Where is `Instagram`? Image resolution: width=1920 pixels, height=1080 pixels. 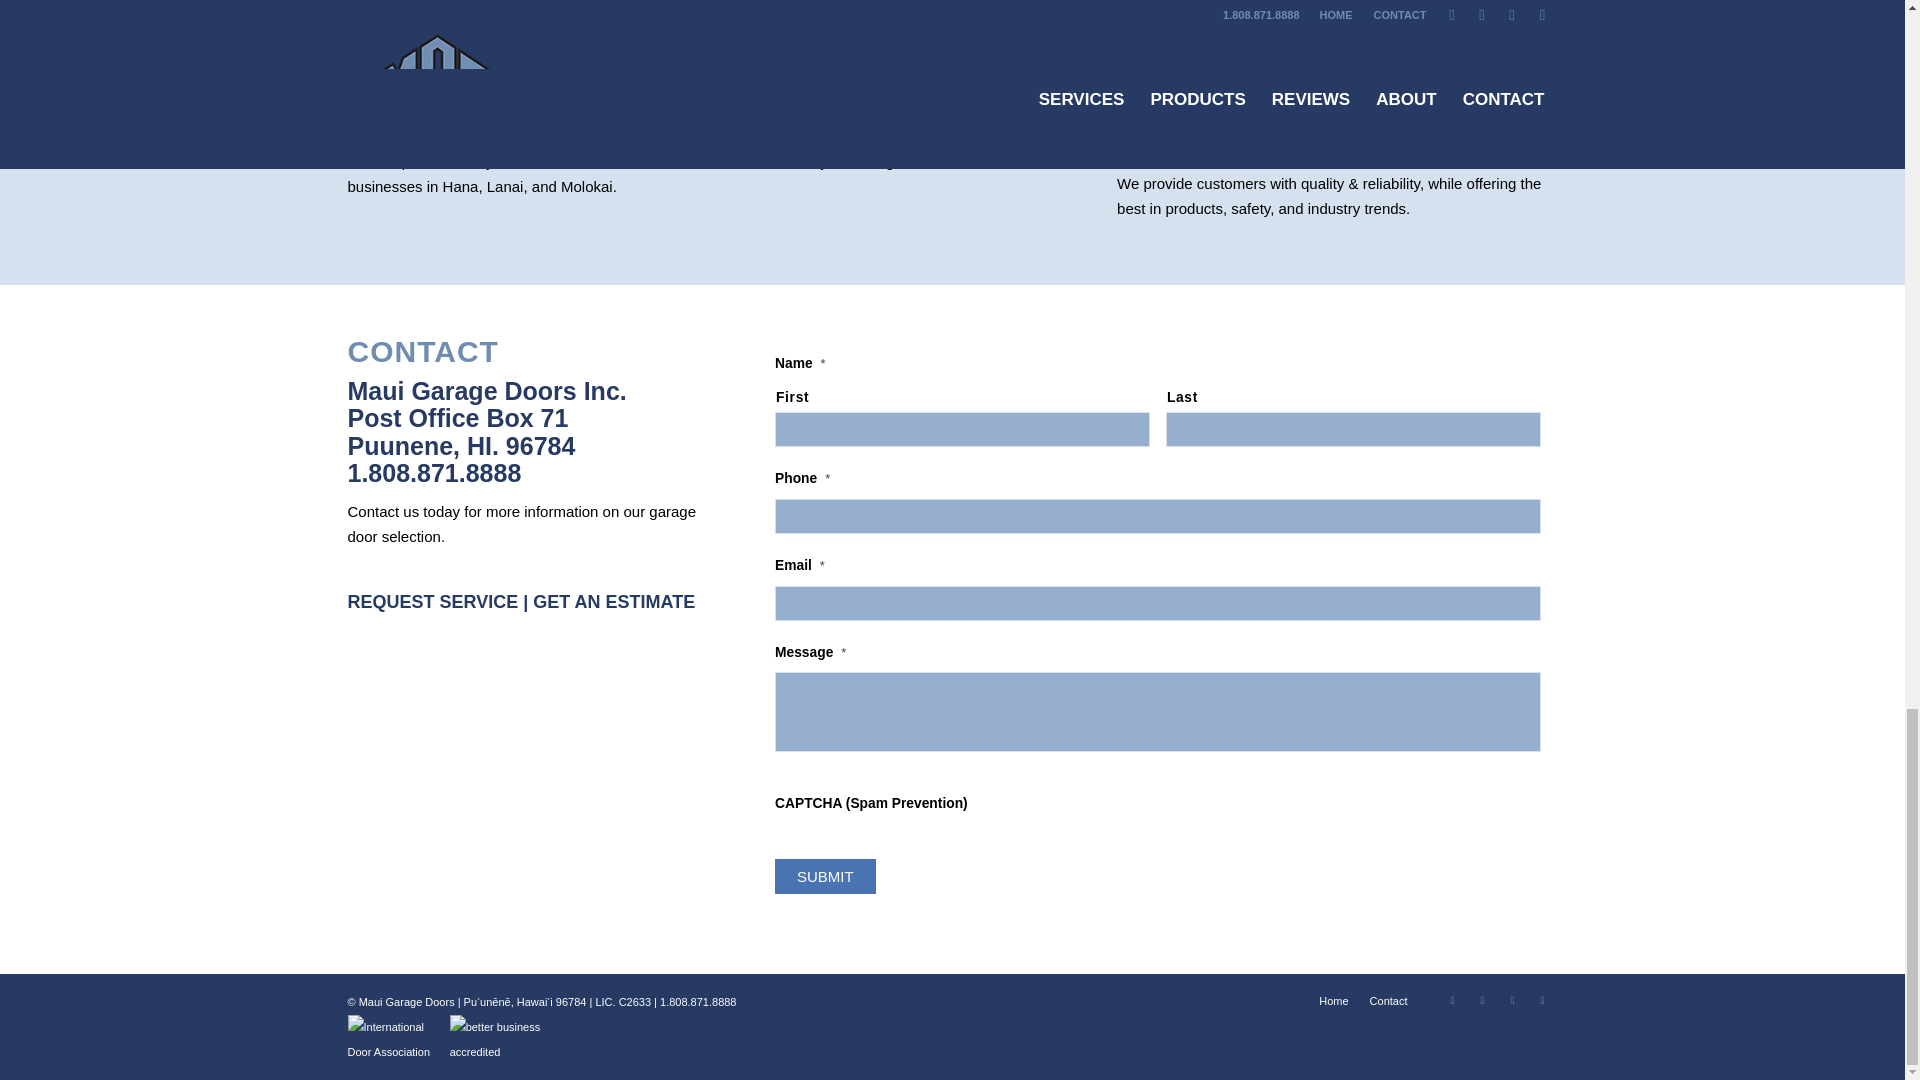
Instagram is located at coordinates (1453, 1000).